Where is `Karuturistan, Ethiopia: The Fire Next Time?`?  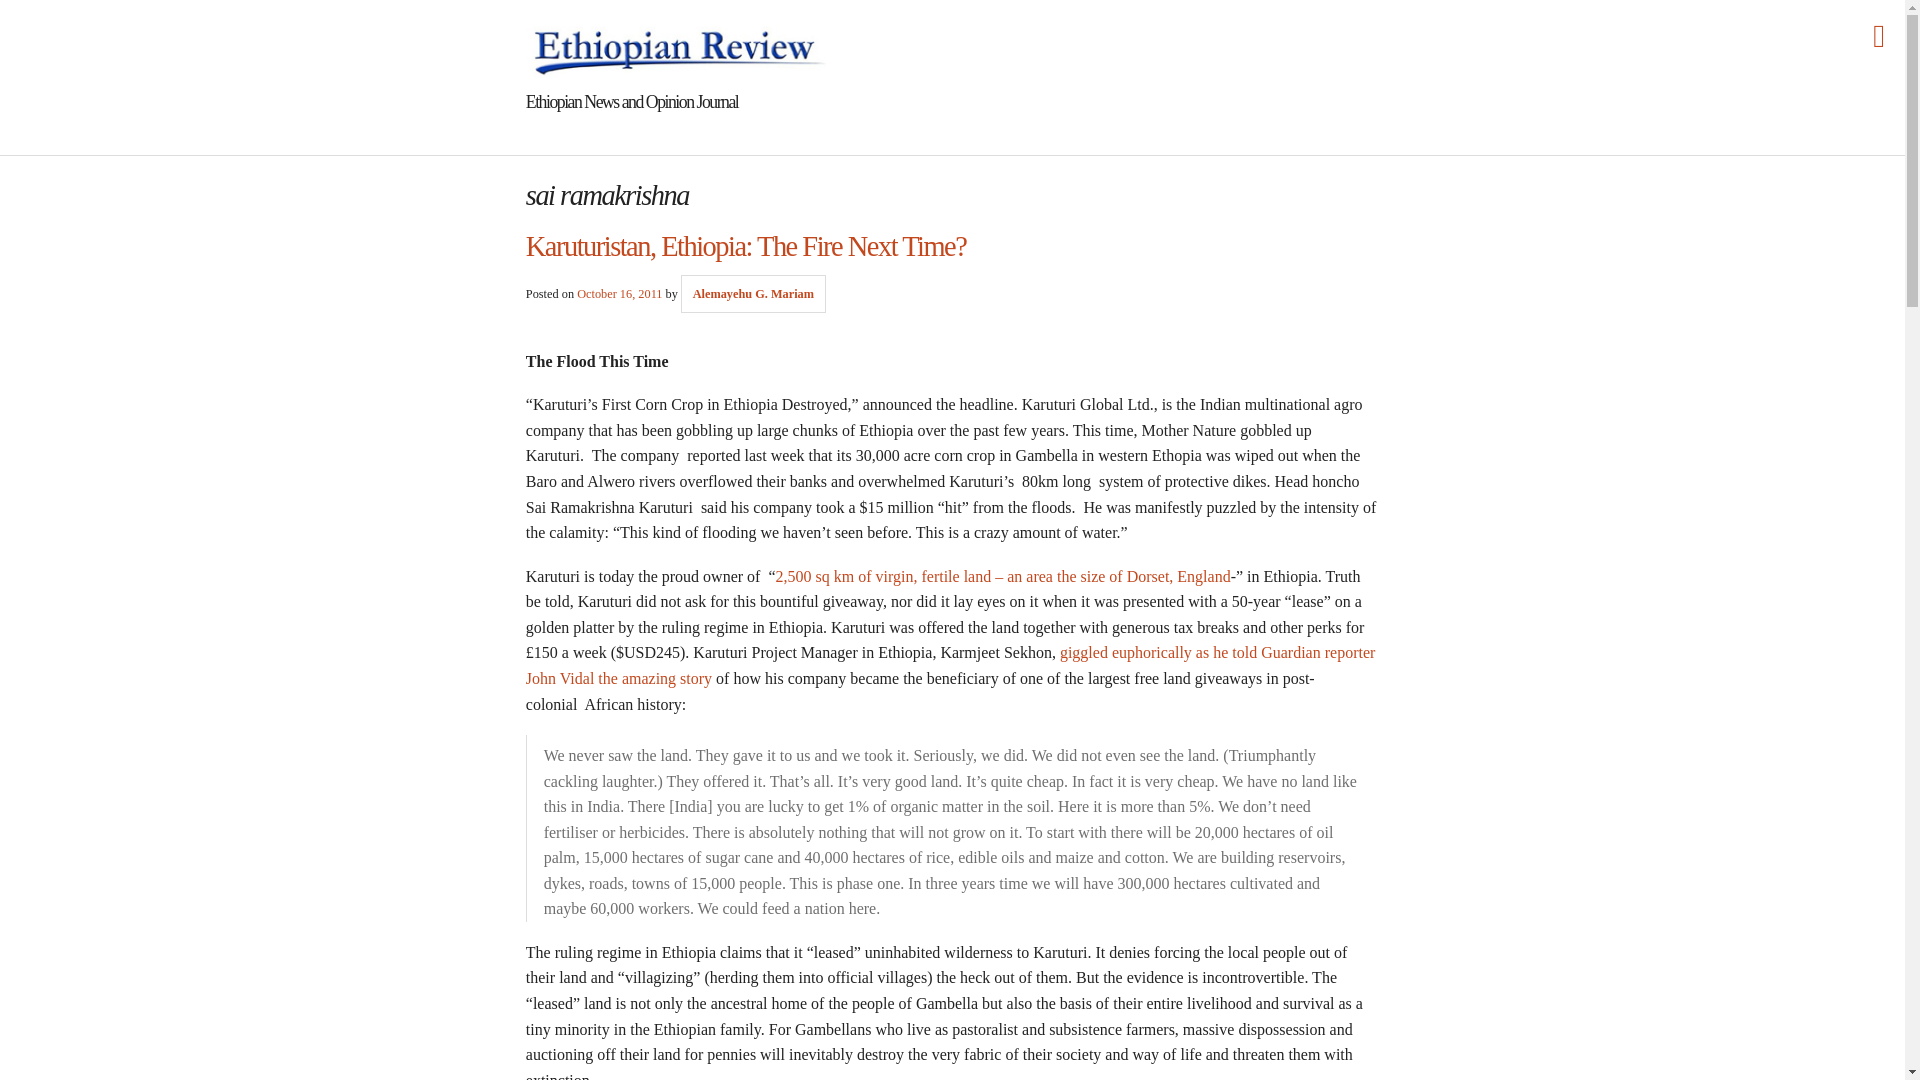
Karuturistan, Ethiopia: The Fire Next Time? is located at coordinates (746, 246).